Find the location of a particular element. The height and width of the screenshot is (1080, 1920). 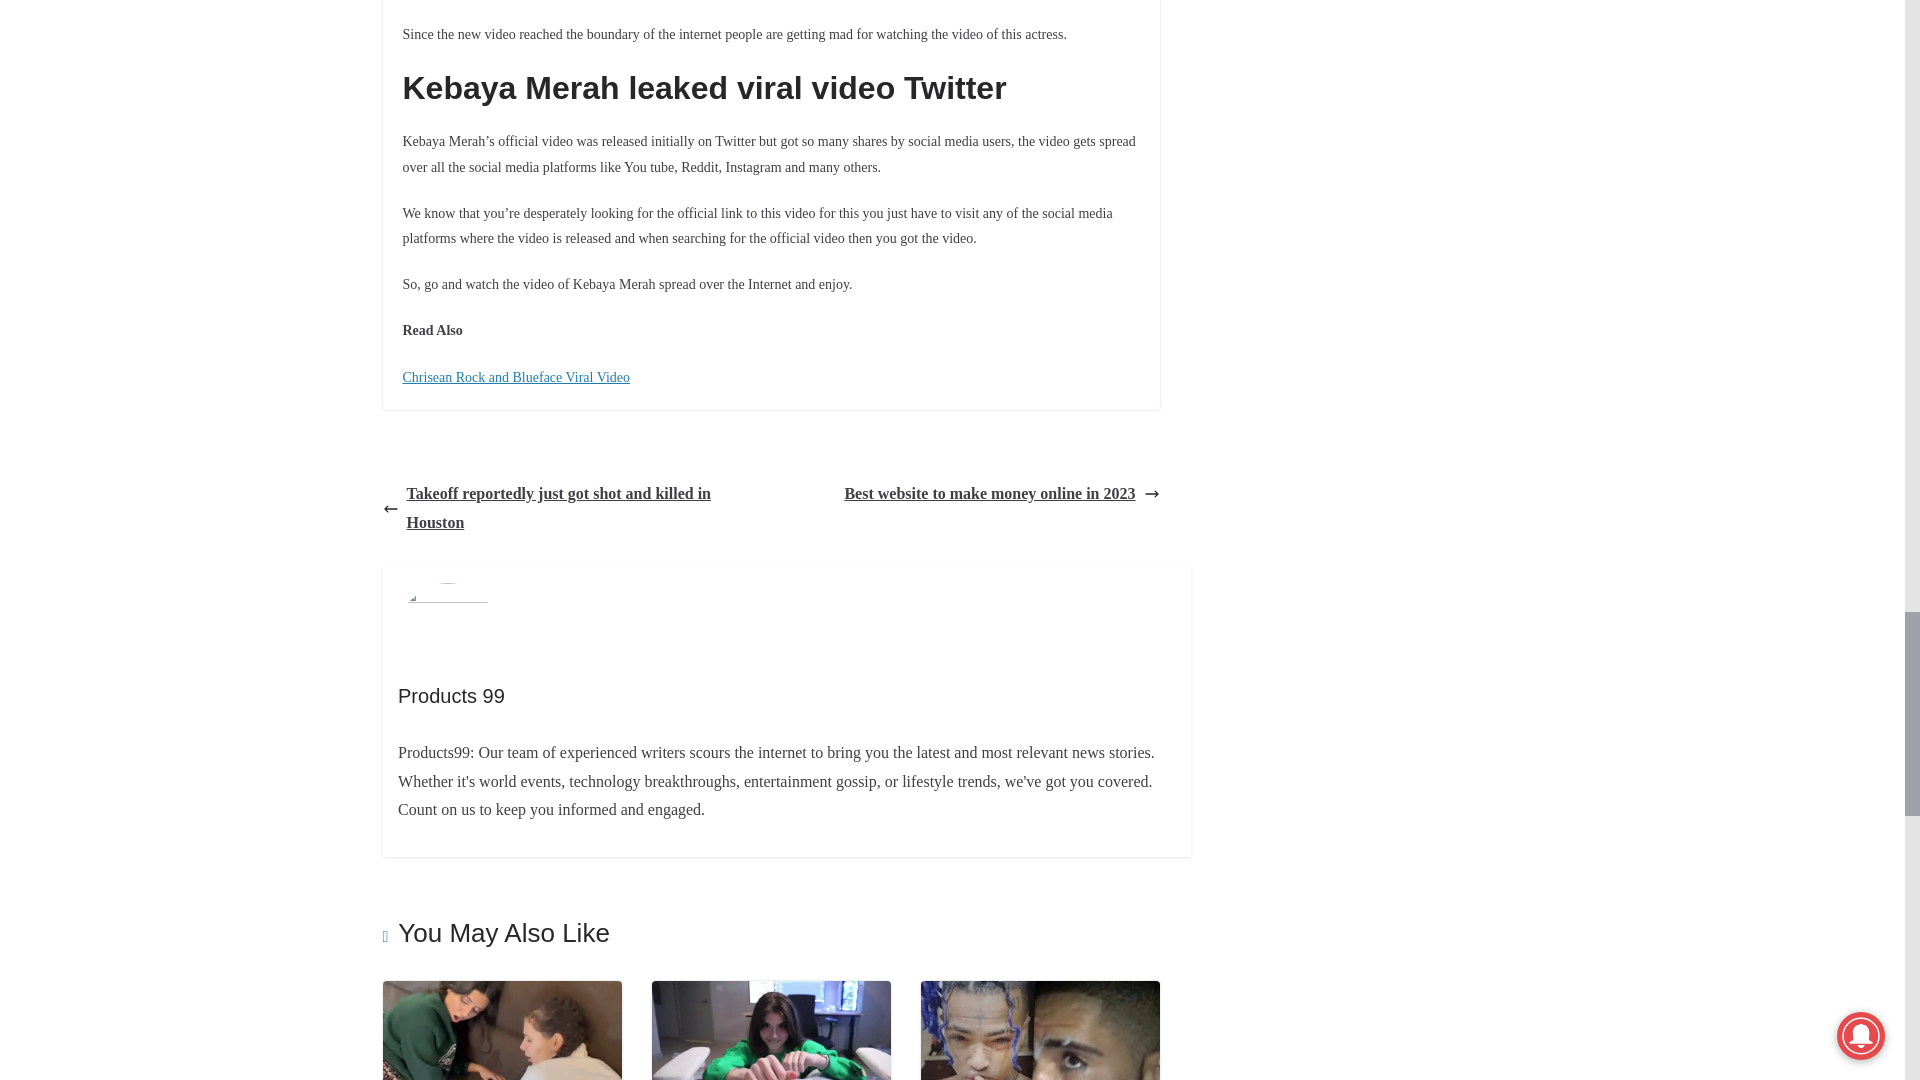

Aaliyah Massrock Live Video Twitter is located at coordinates (501, 994).